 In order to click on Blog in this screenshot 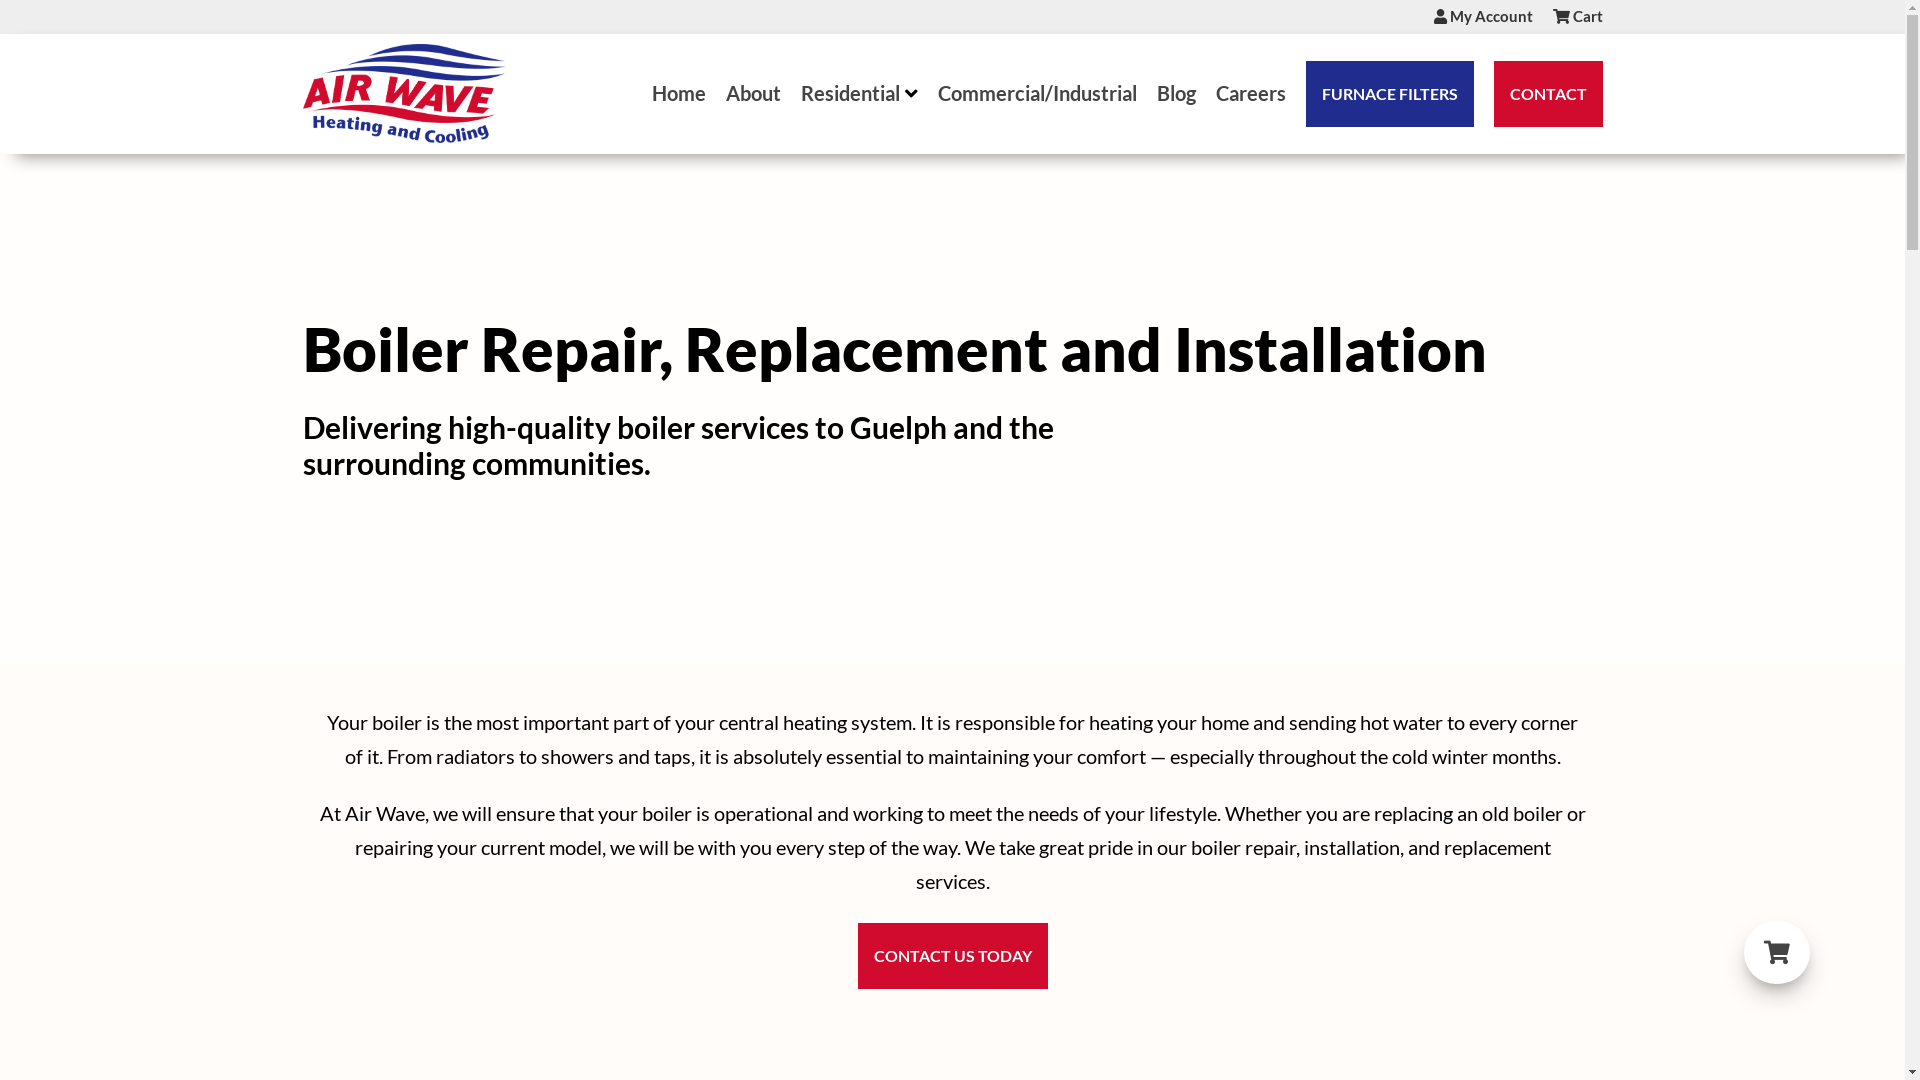, I will do `click(1176, 94)`.